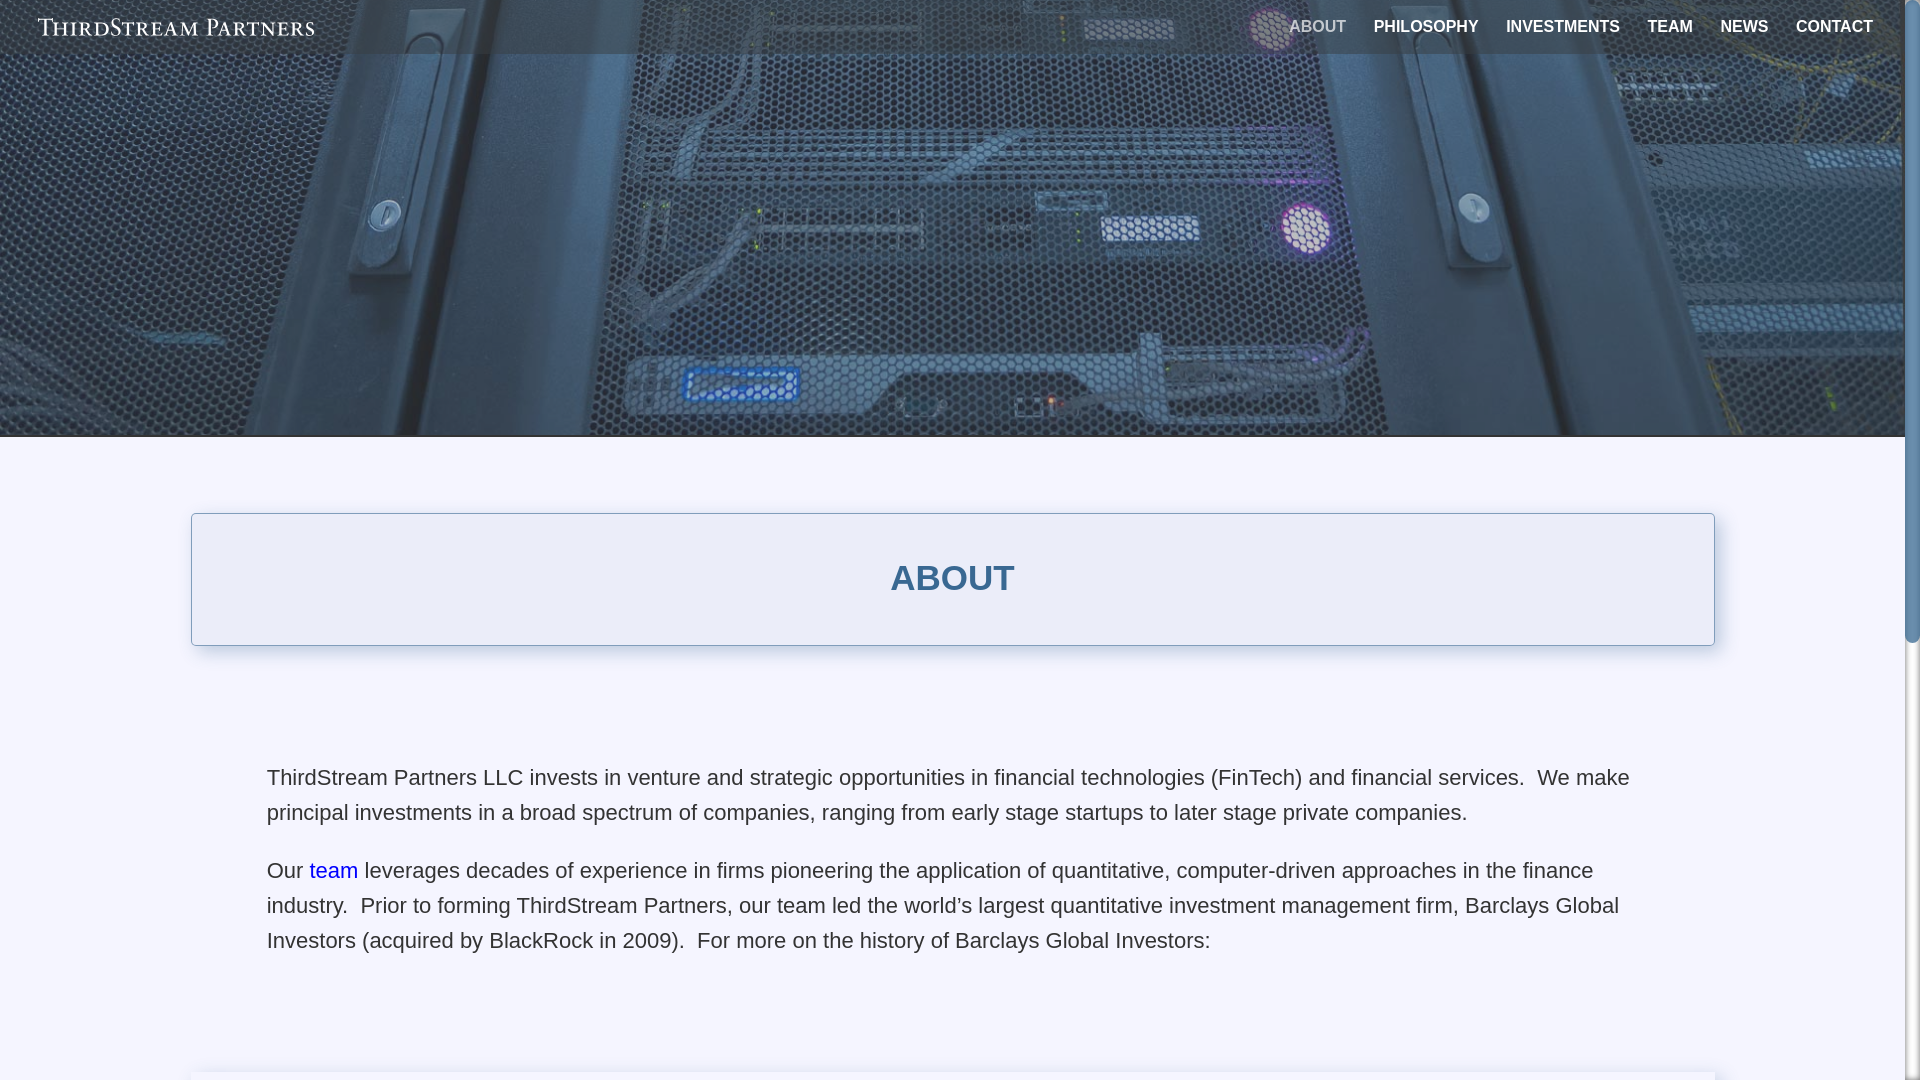  Describe the element at coordinates (333, 870) in the screenshot. I see `team` at that location.